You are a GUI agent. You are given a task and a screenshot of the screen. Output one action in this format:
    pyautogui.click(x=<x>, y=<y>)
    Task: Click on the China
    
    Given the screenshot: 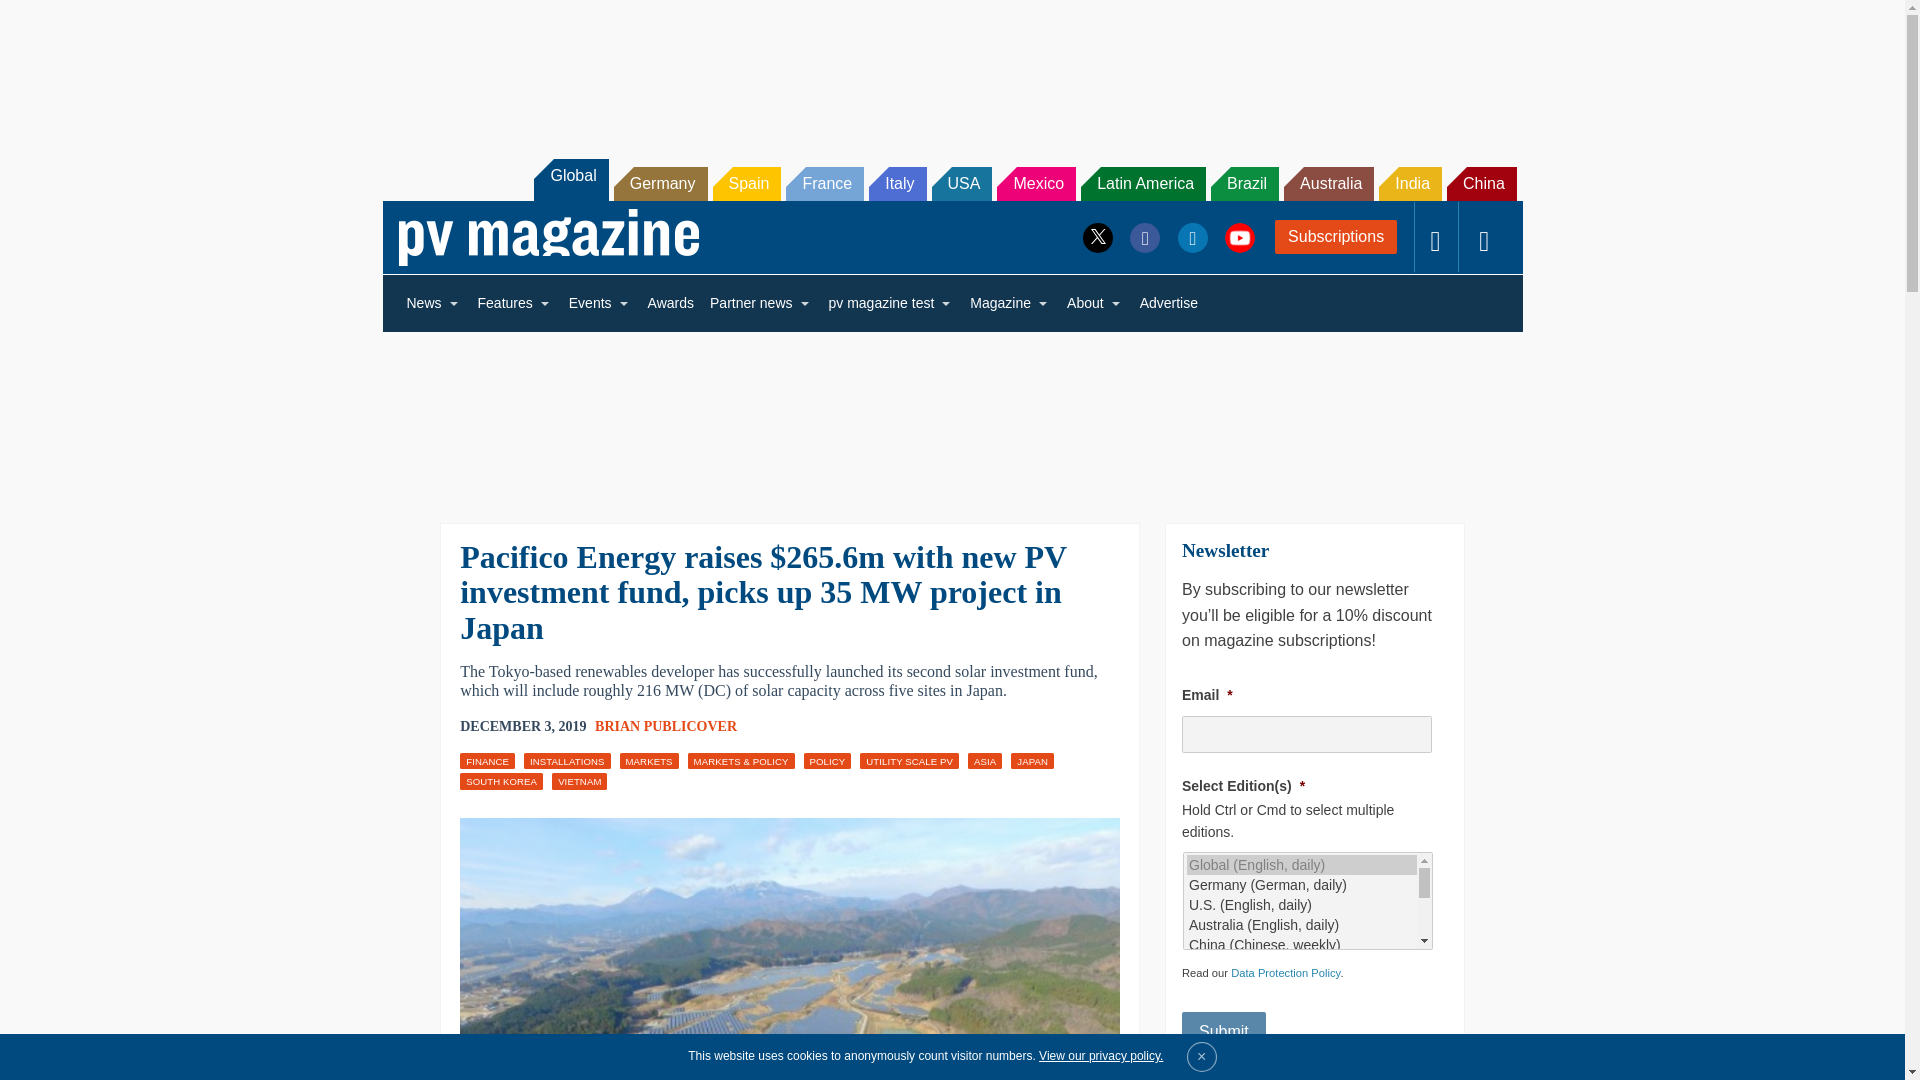 What is the action you would take?
    pyautogui.click(x=1482, y=184)
    